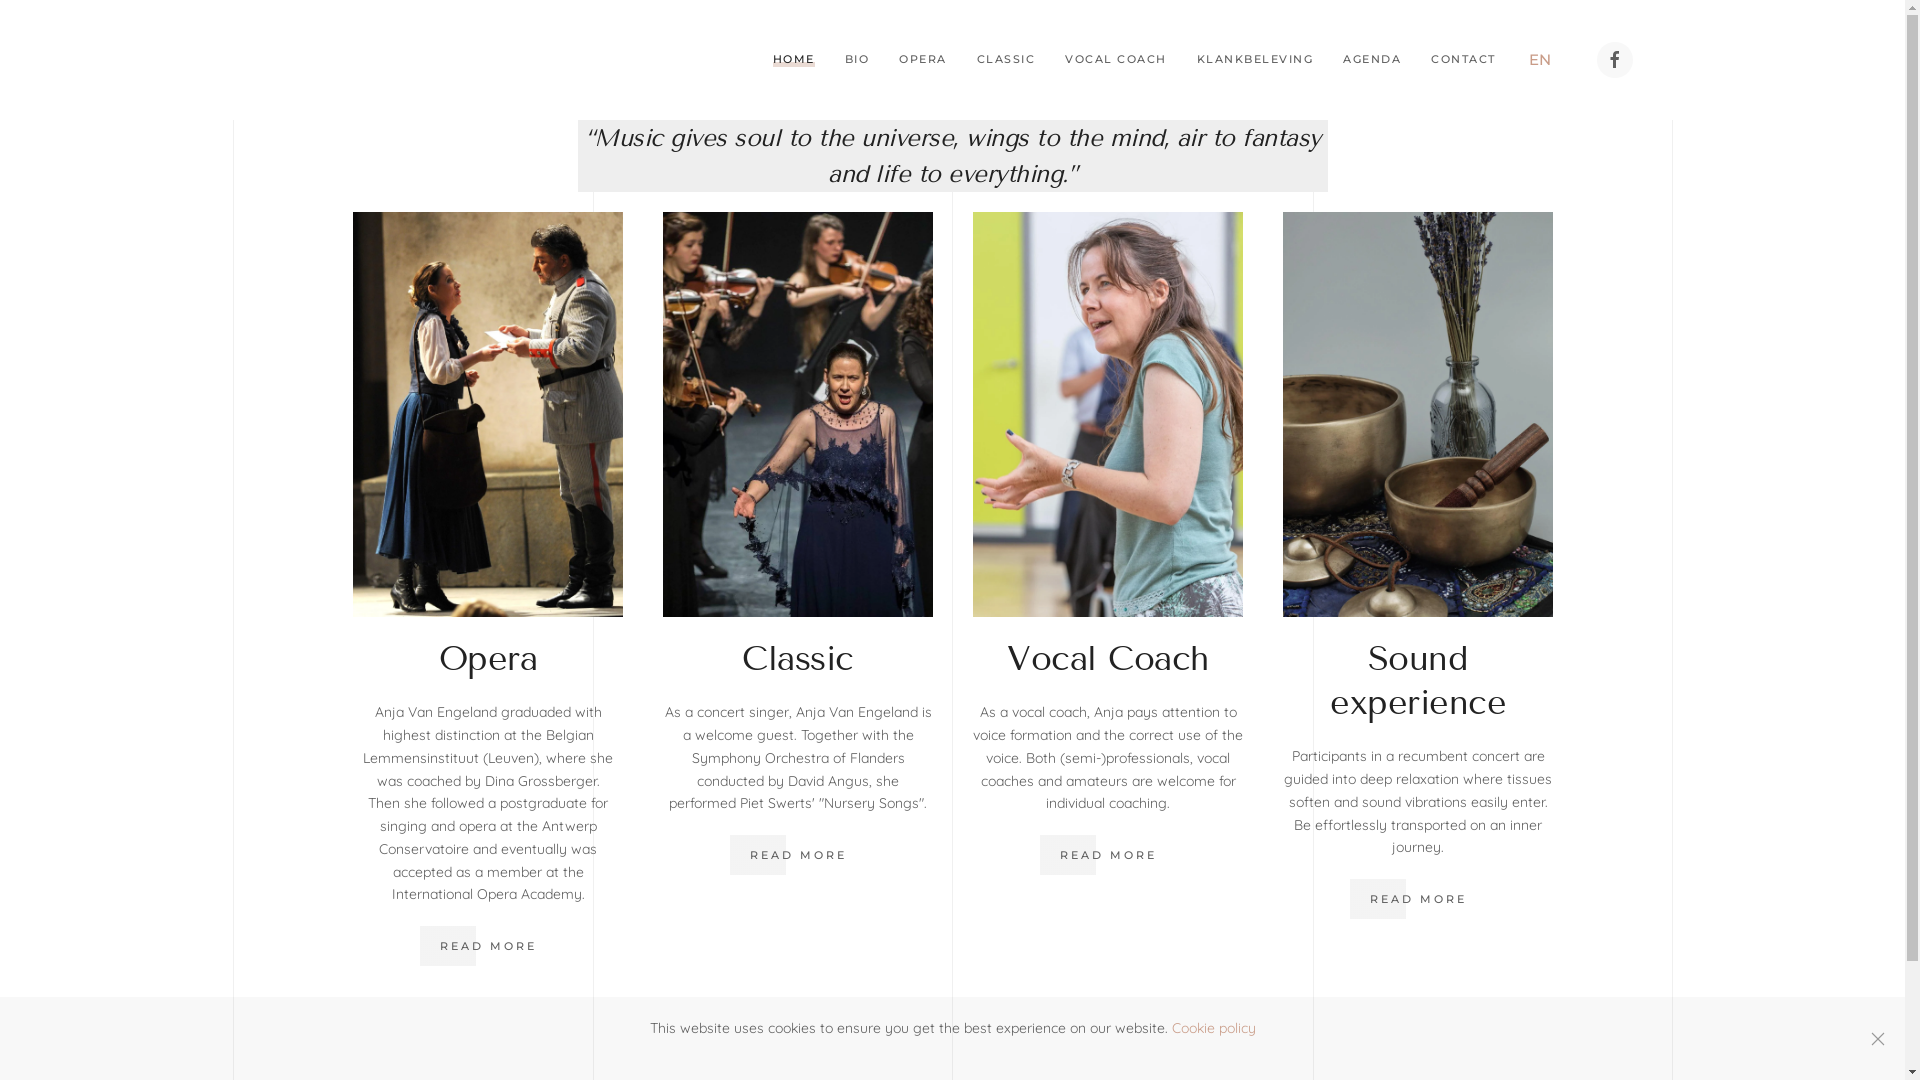  Describe the element at coordinates (798, 658) in the screenshot. I see `Classic` at that location.